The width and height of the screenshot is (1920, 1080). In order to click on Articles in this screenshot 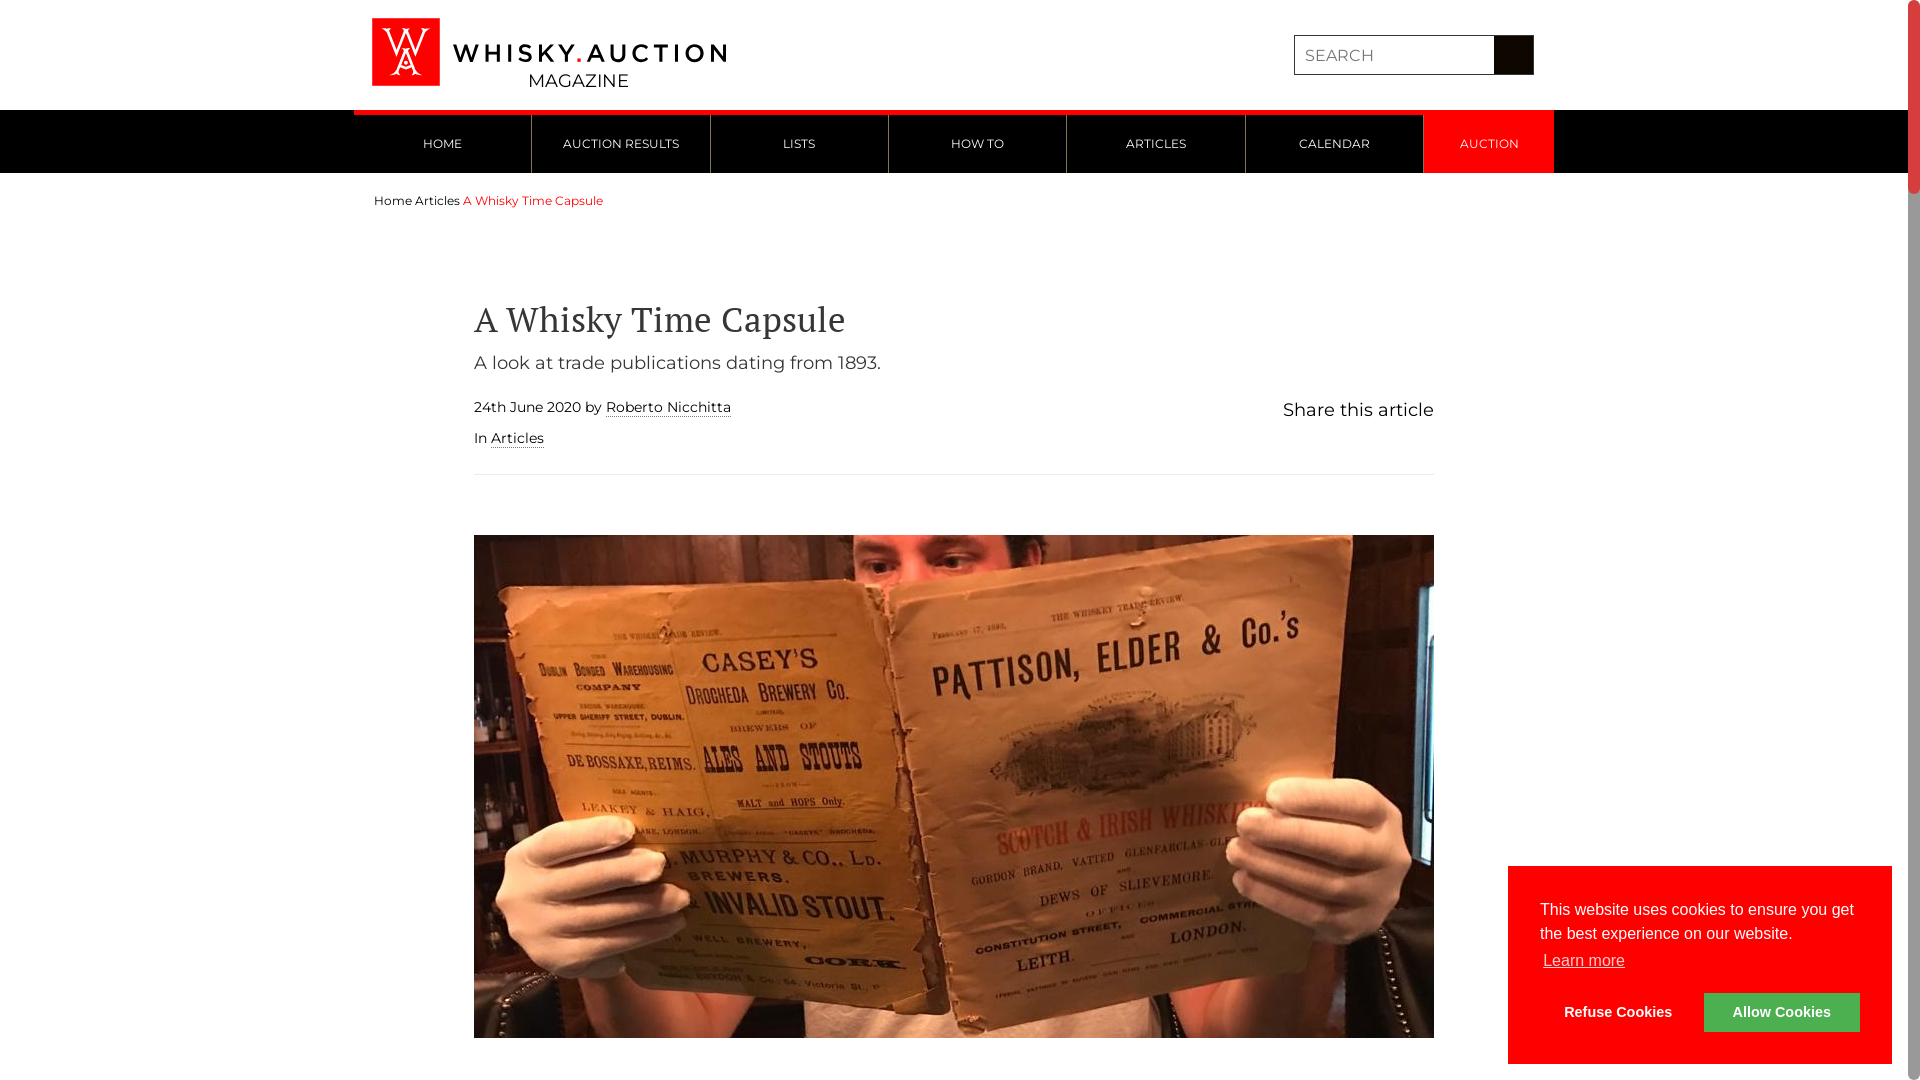, I will do `click(438, 200)`.